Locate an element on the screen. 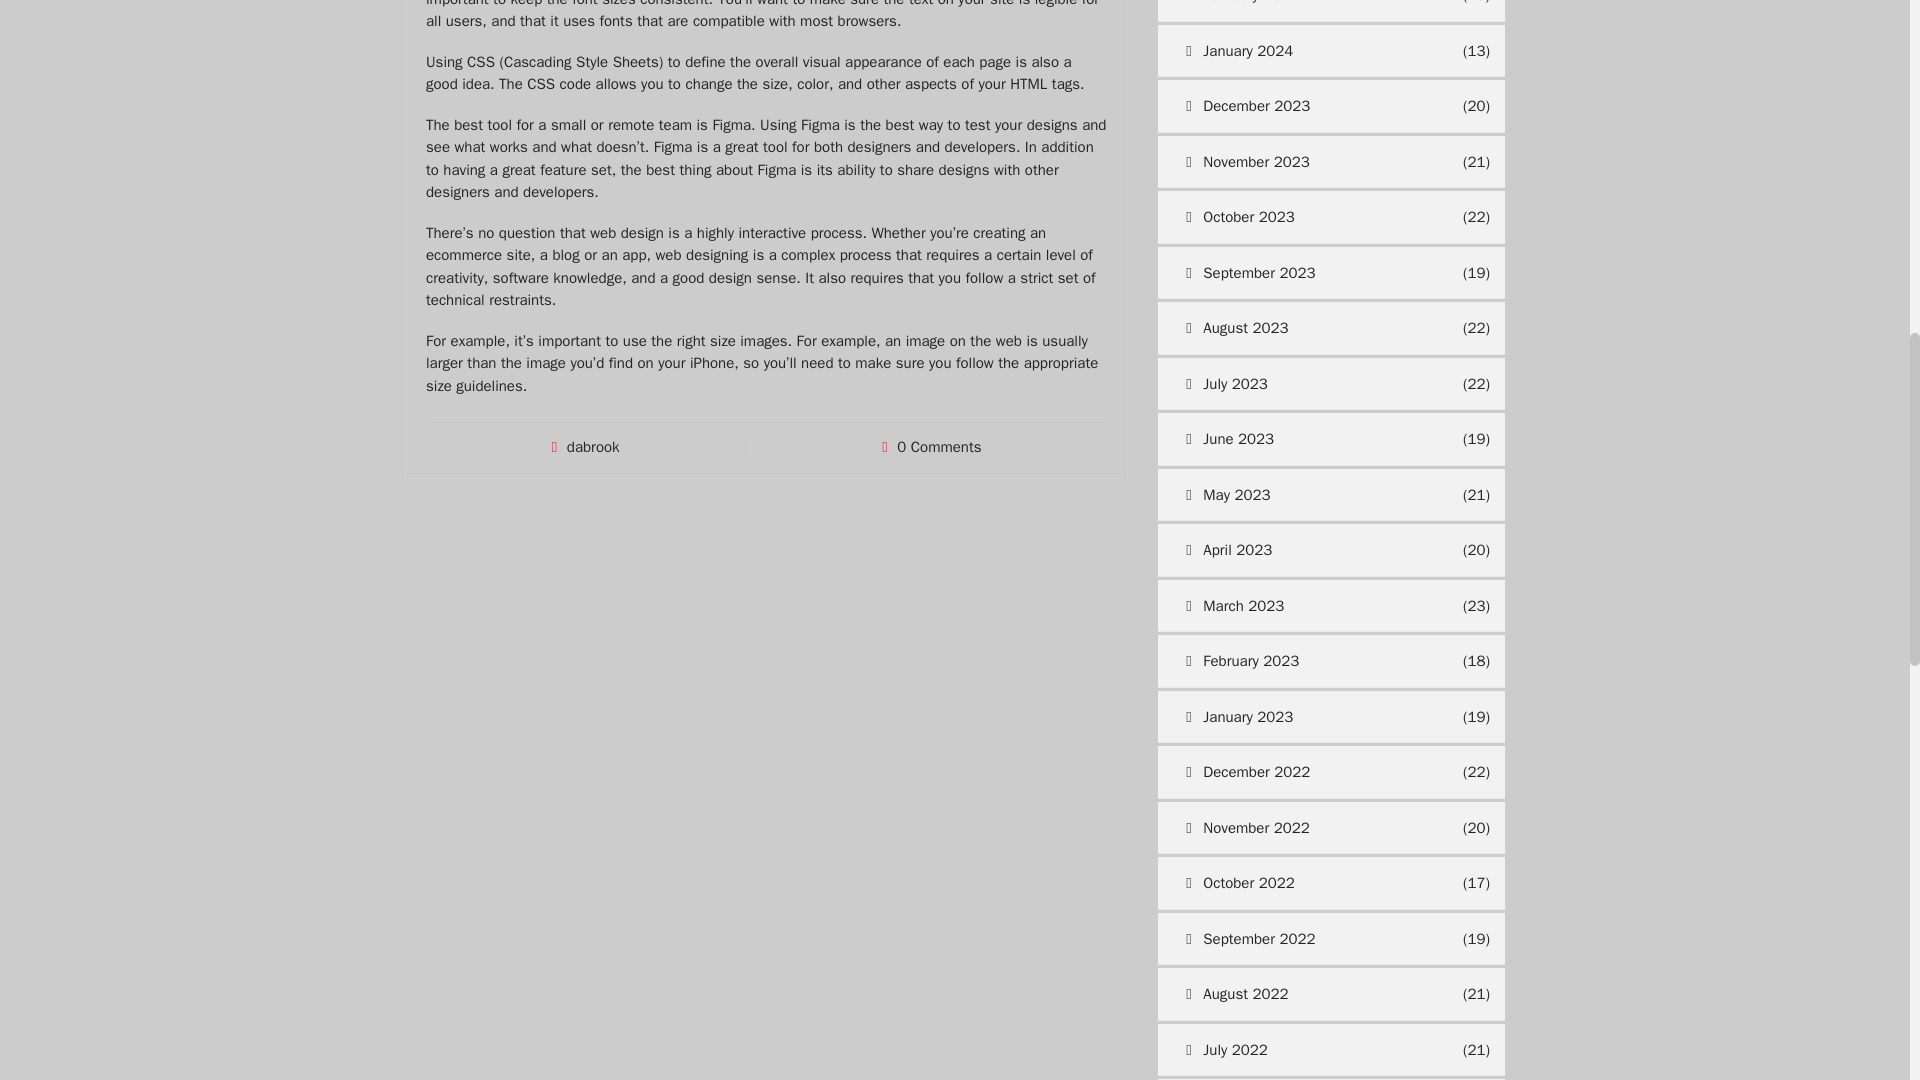  April 2023 is located at coordinates (1307, 550).